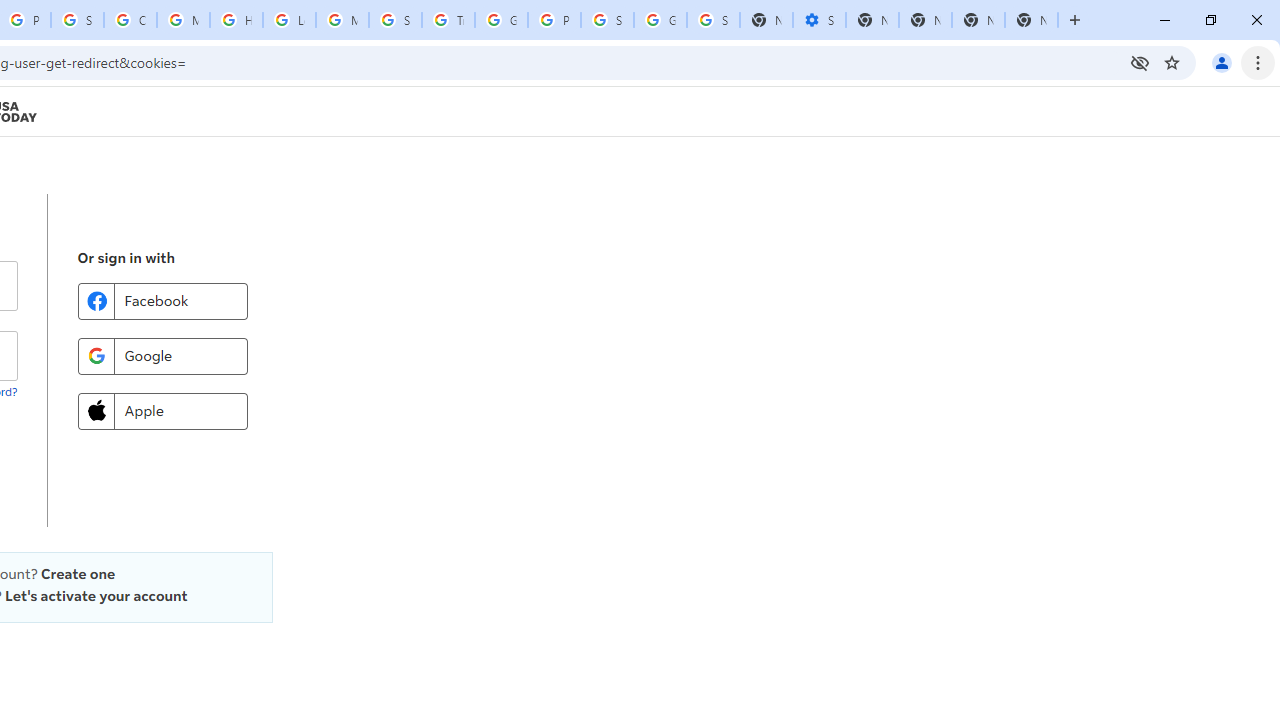 This screenshot has height=720, width=1280. What do you see at coordinates (448, 20) in the screenshot?
I see `Trusted Information and Content - Google Safety Center` at bounding box center [448, 20].